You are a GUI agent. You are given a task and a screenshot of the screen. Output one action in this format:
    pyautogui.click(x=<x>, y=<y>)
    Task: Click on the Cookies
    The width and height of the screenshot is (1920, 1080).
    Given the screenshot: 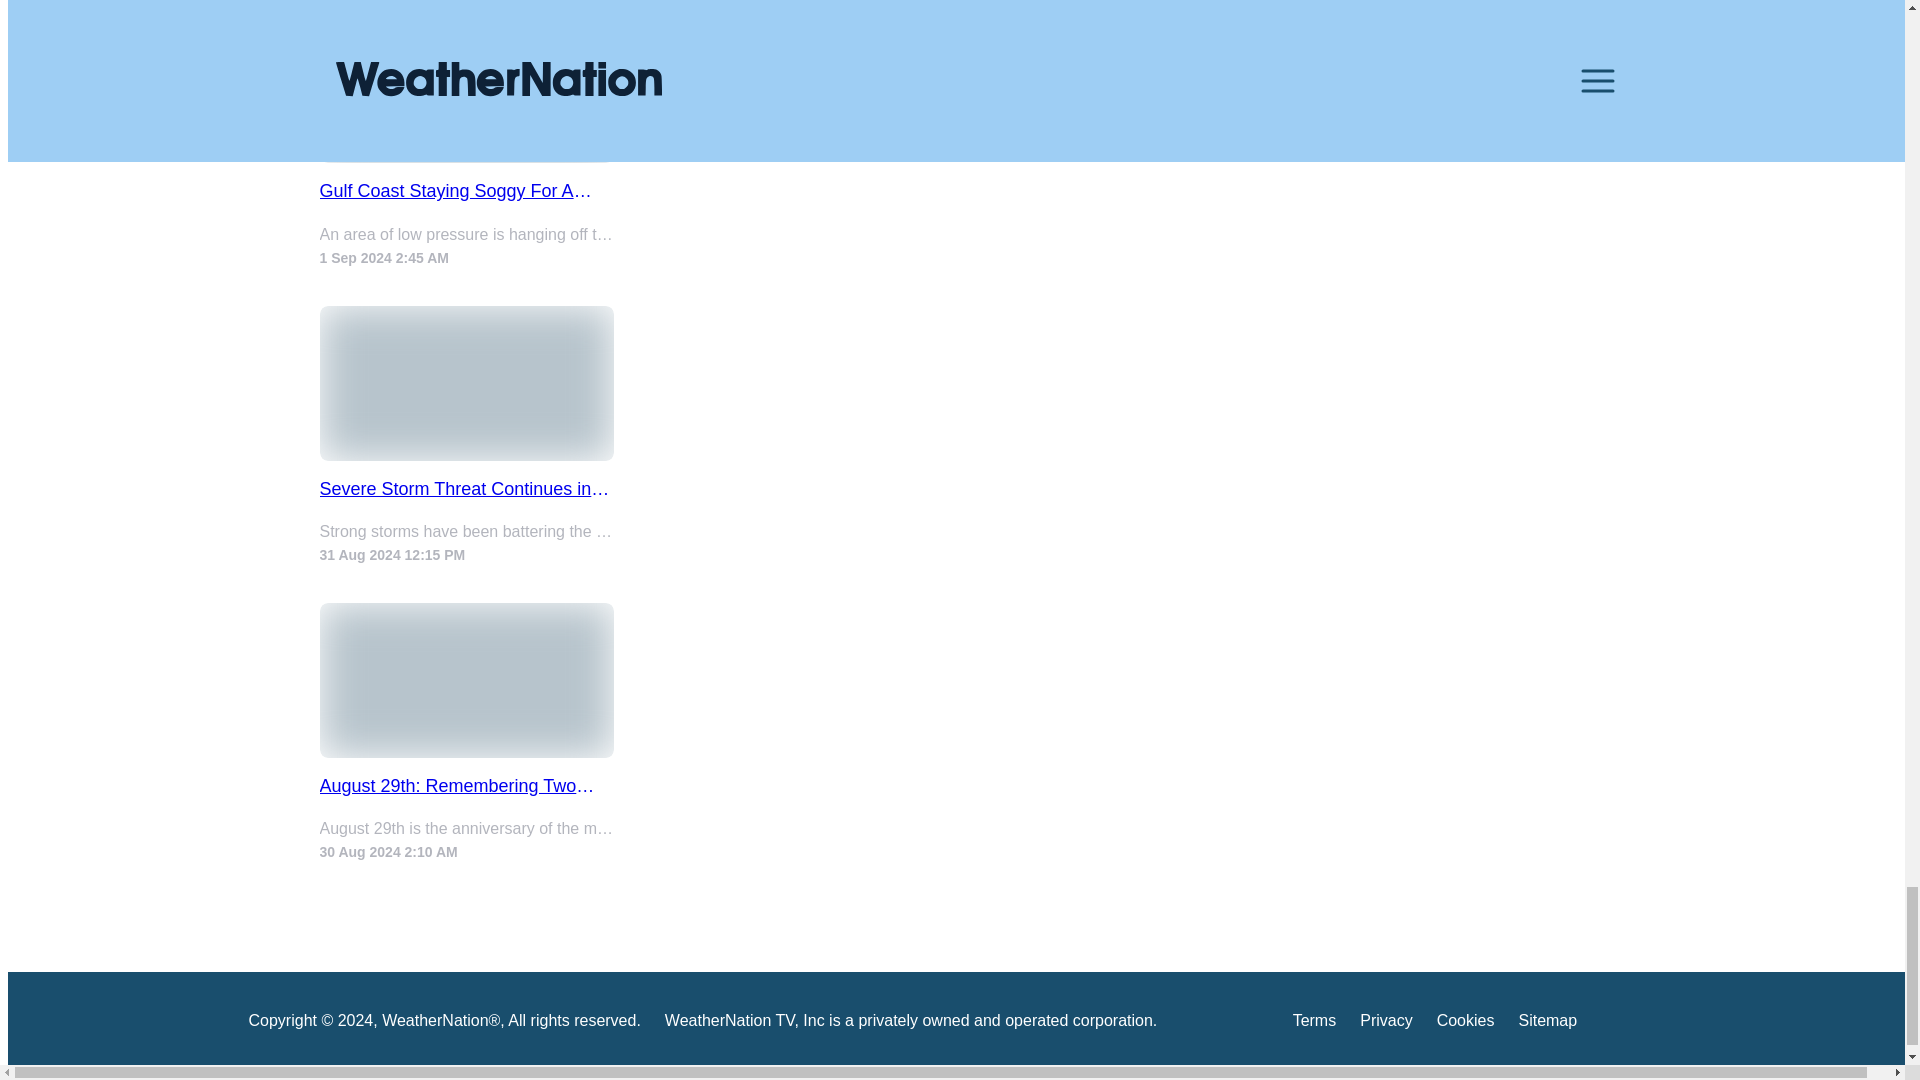 What is the action you would take?
    pyautogui.click(x=1466, y=1024)
    